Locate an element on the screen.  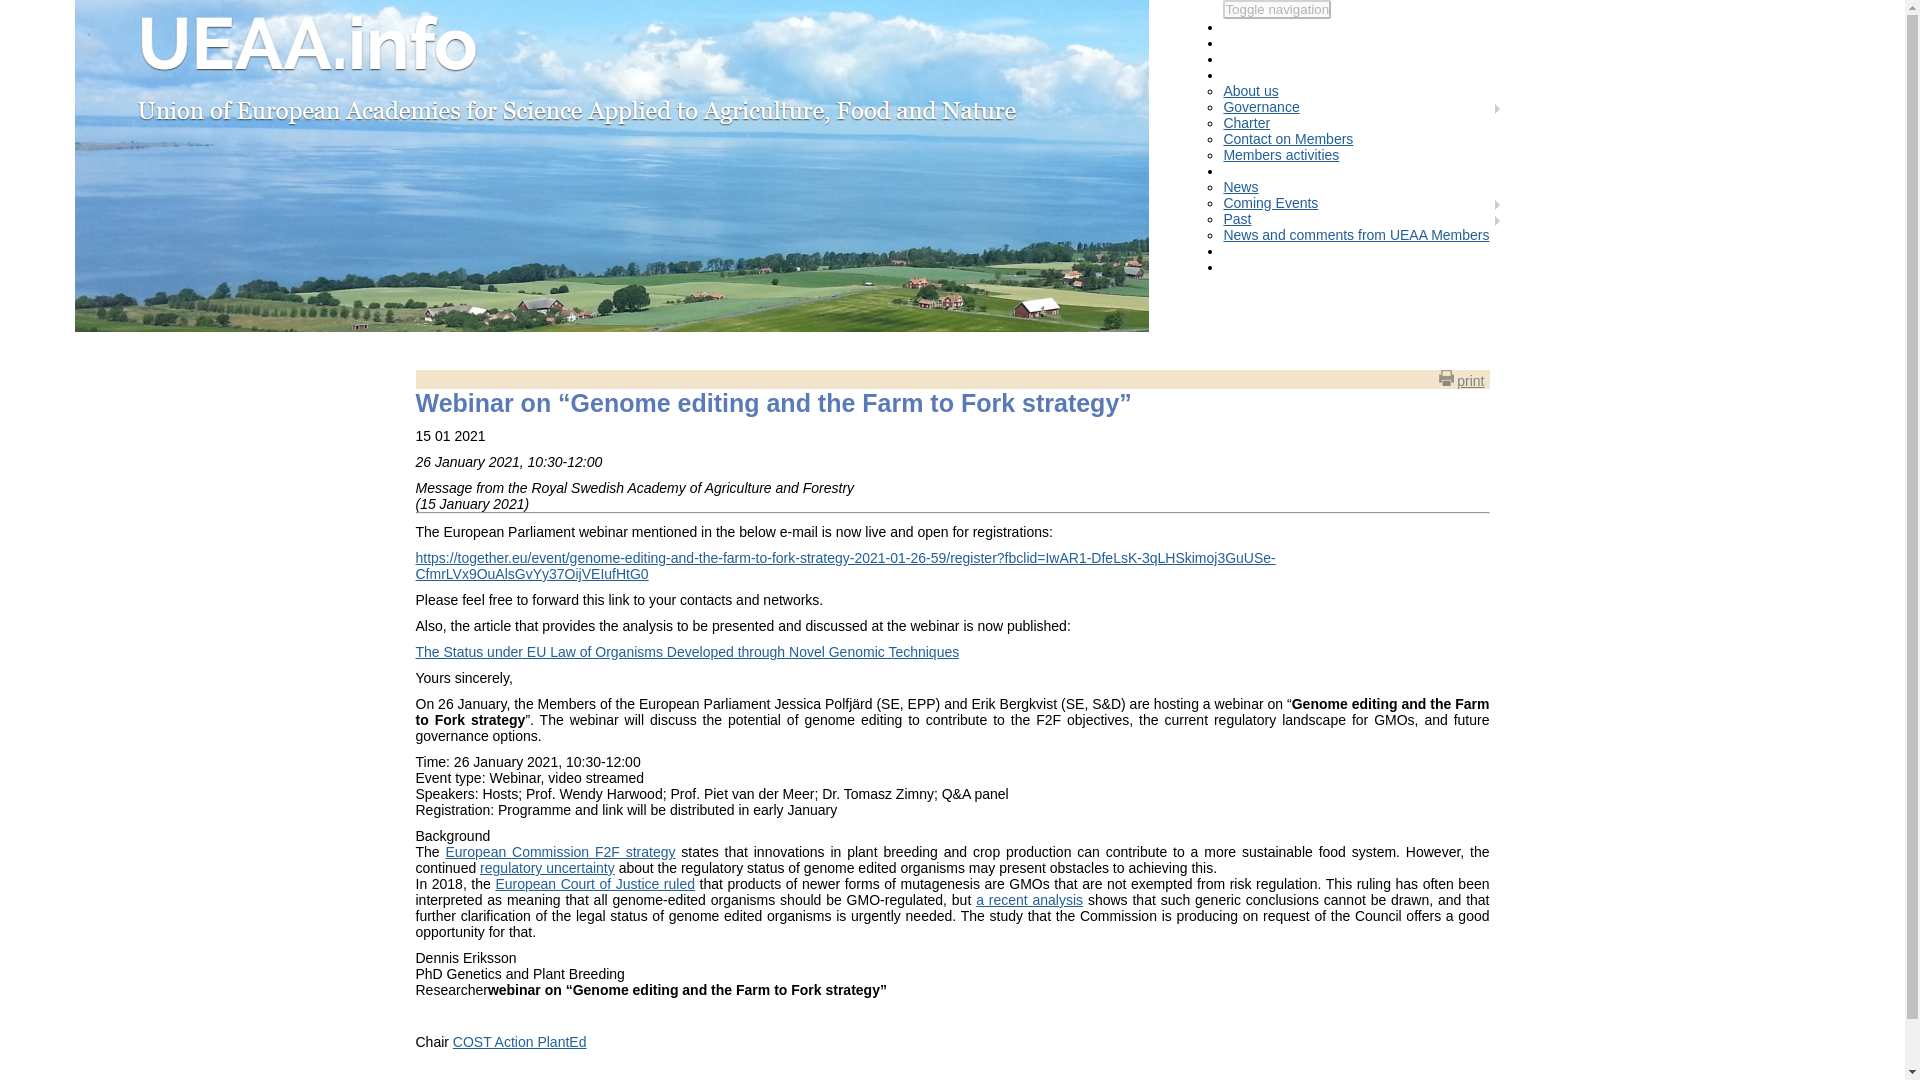
Coming Events is located at coordinates (1270, 202).